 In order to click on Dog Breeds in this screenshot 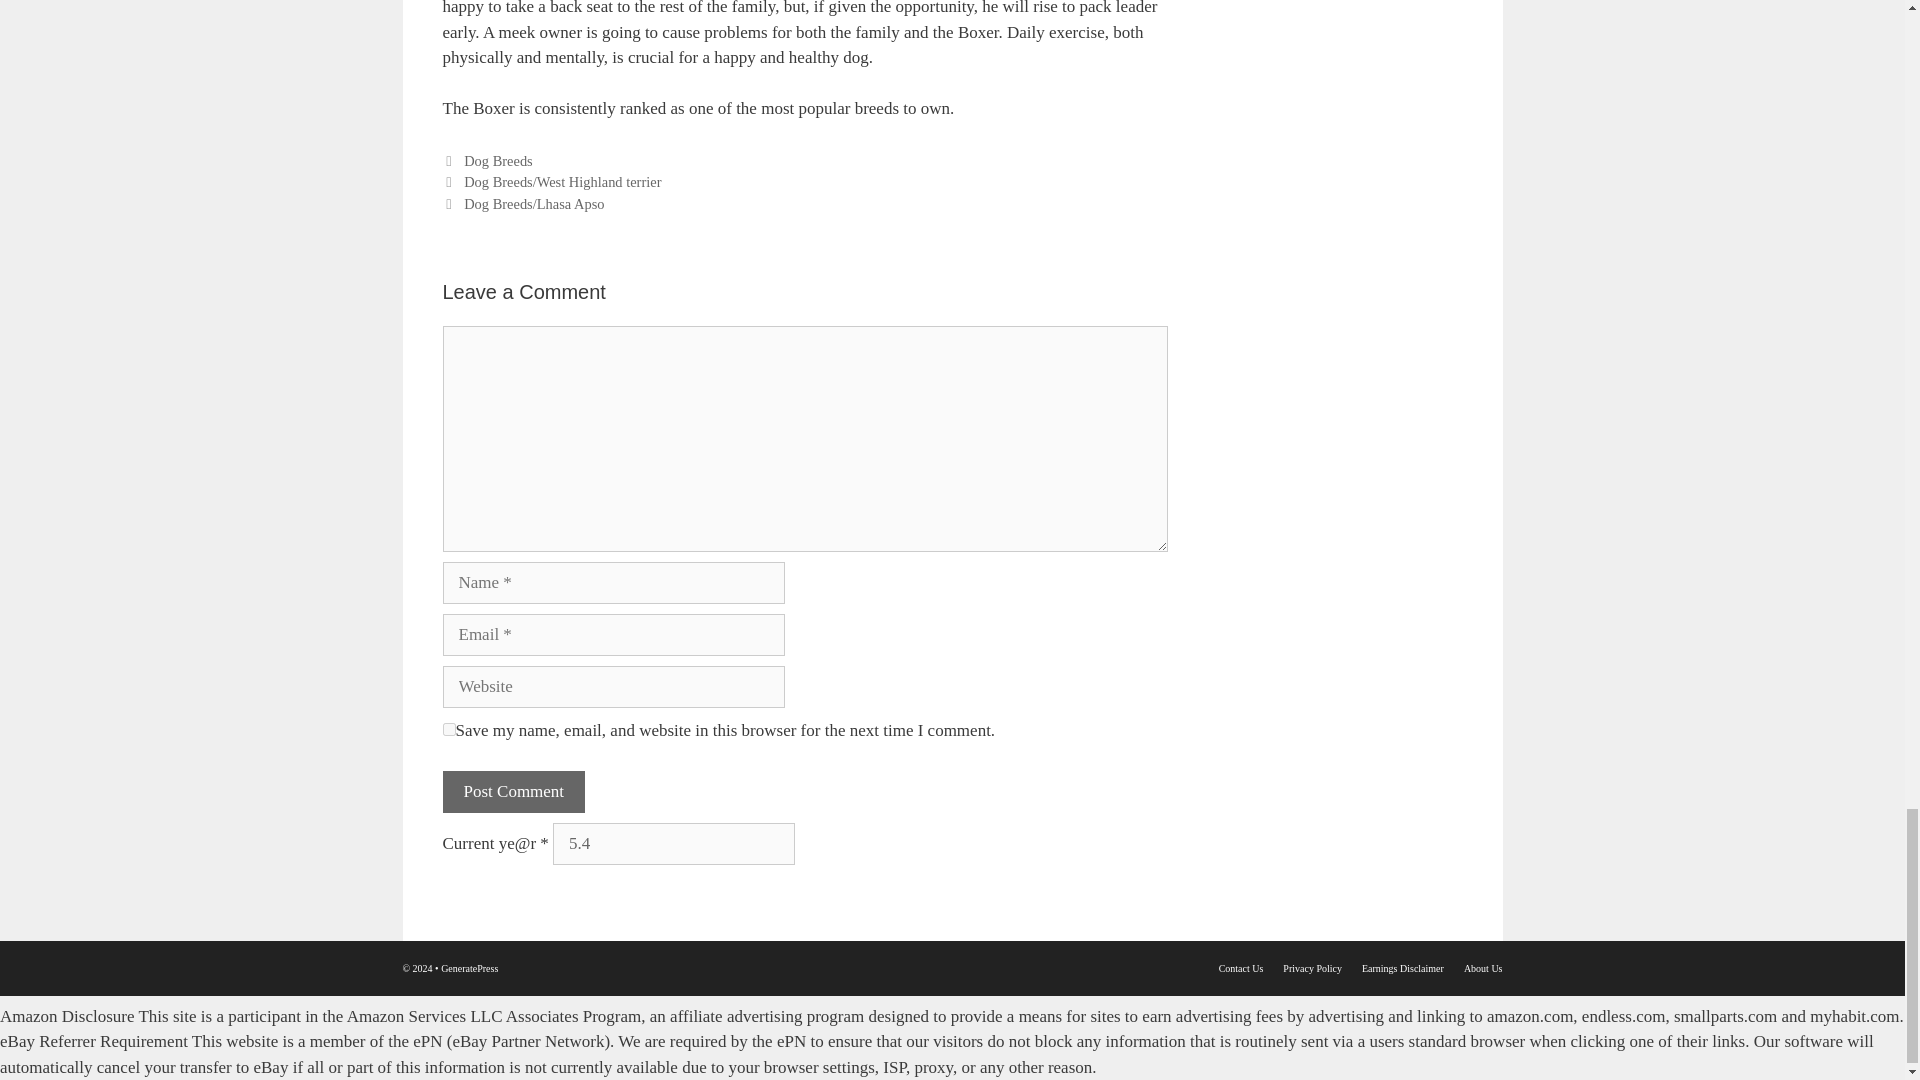, I will do `click(498, 160)`.